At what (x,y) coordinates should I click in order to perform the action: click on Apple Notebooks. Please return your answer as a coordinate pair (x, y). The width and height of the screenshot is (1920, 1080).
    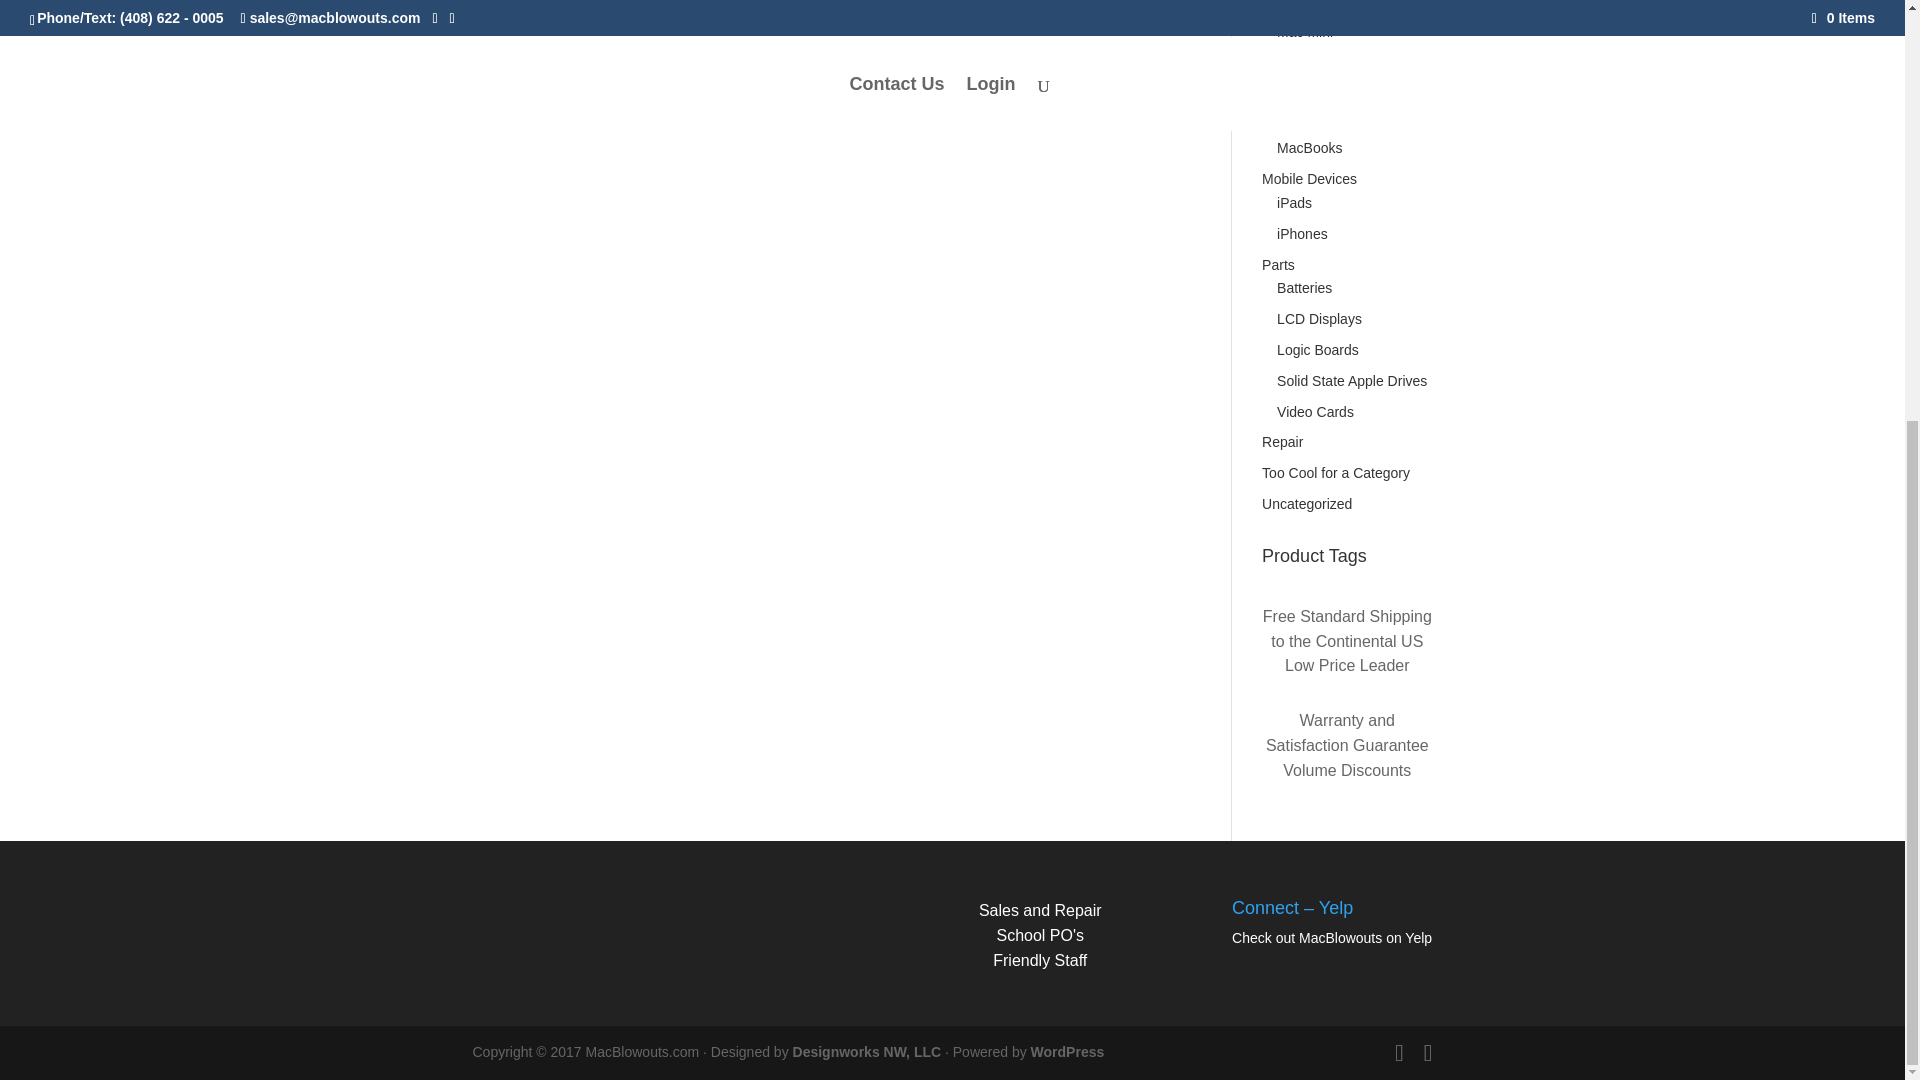
    Looking at the image, I should click on (1314, 63).